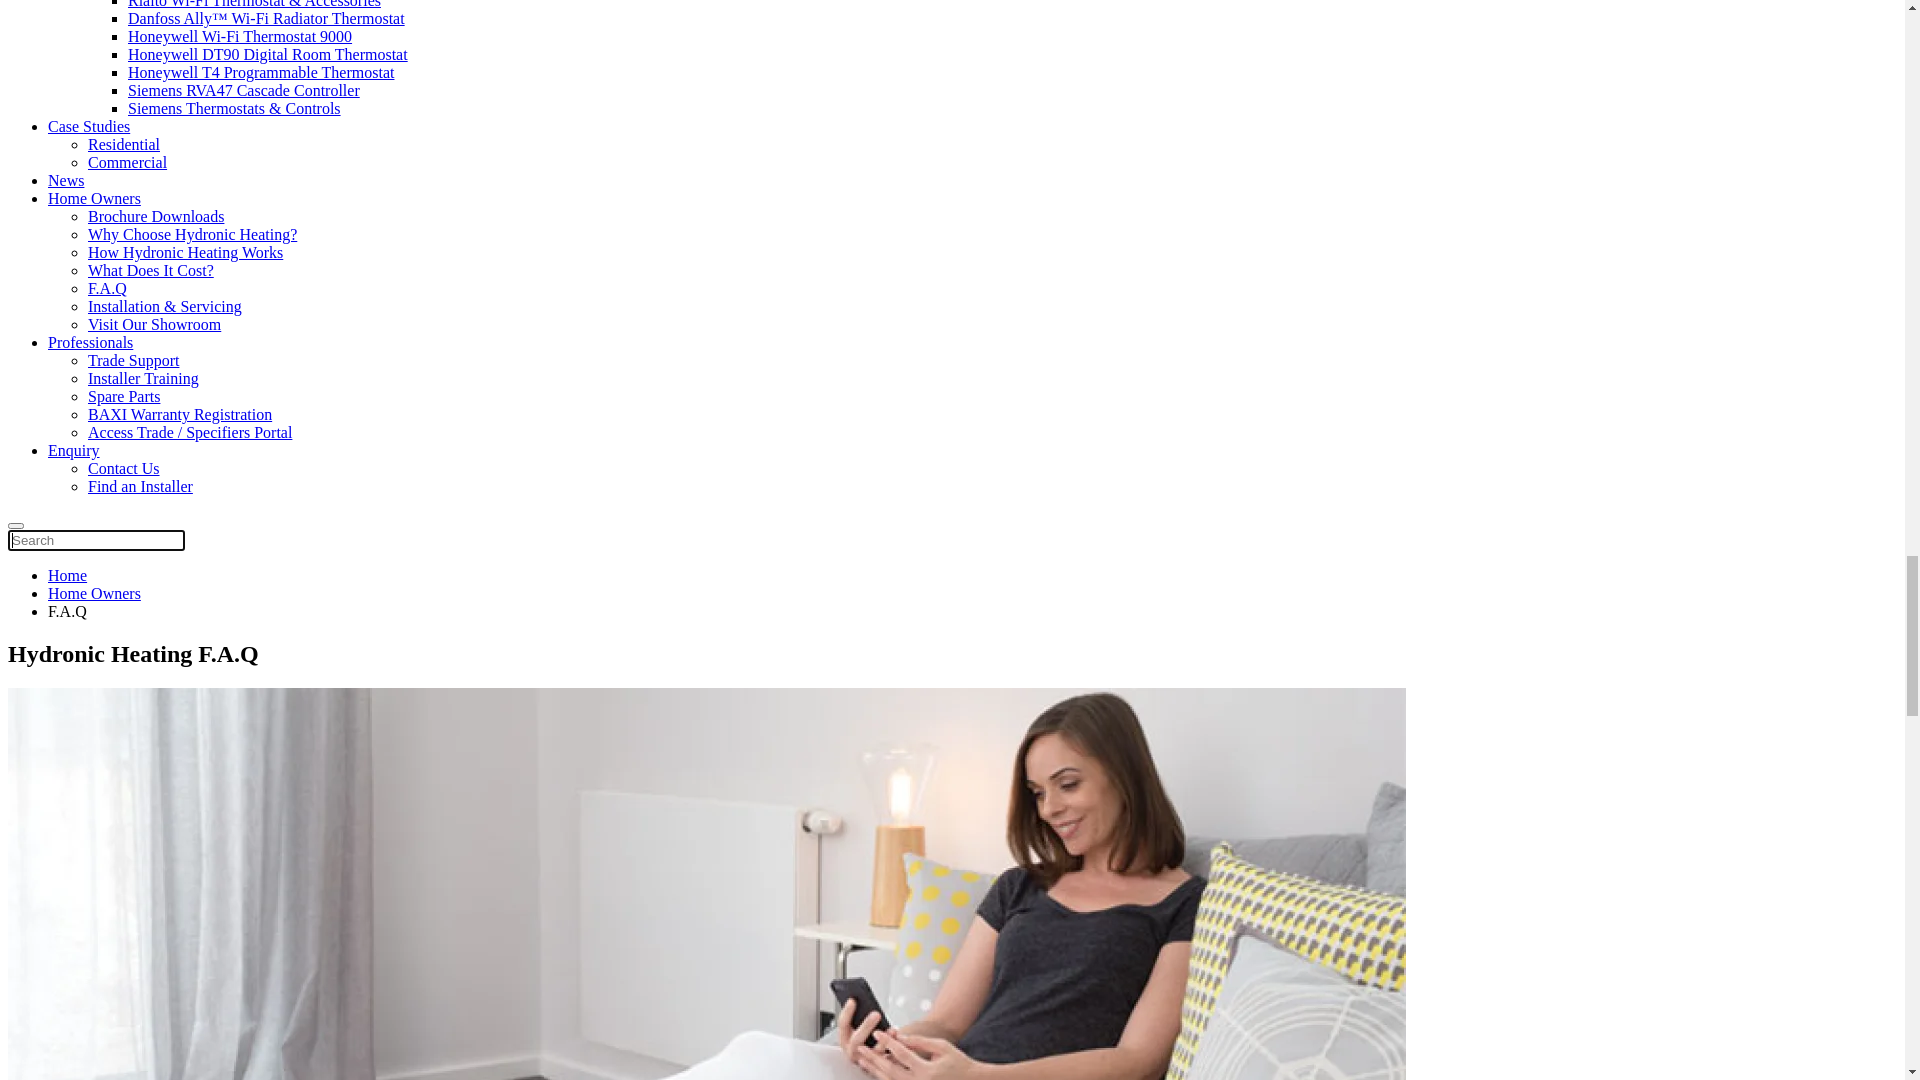 The width and height of the screenshot is (1920, 1080). Describe the element at coordinates (231, 778) in the screenshot. I see `Emmeti Gerpex Multilayer Pipe` at that location.